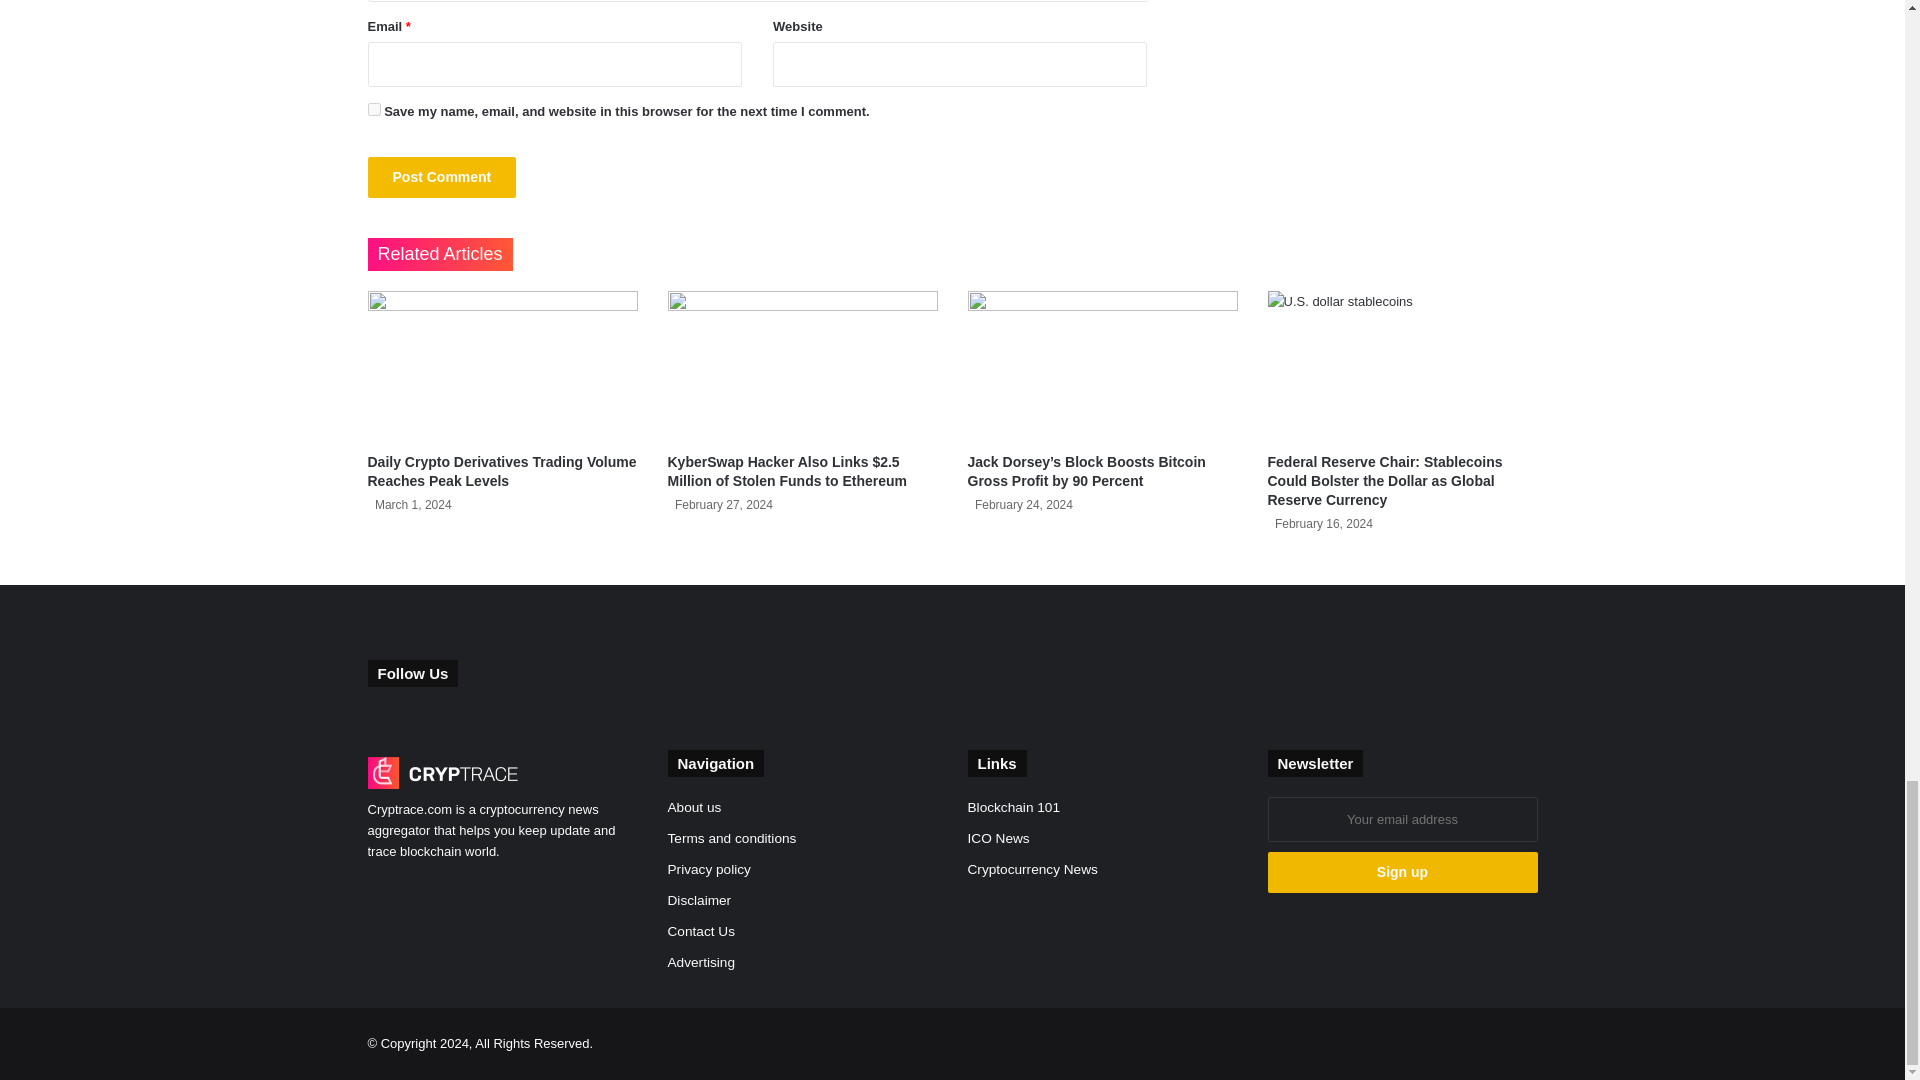 The height and width of the screenshot is (1080, 1920). What do you see at coordinates (1402, 872) in the screenshot?
I see `Sign up` at bounding box center [1402, 872].